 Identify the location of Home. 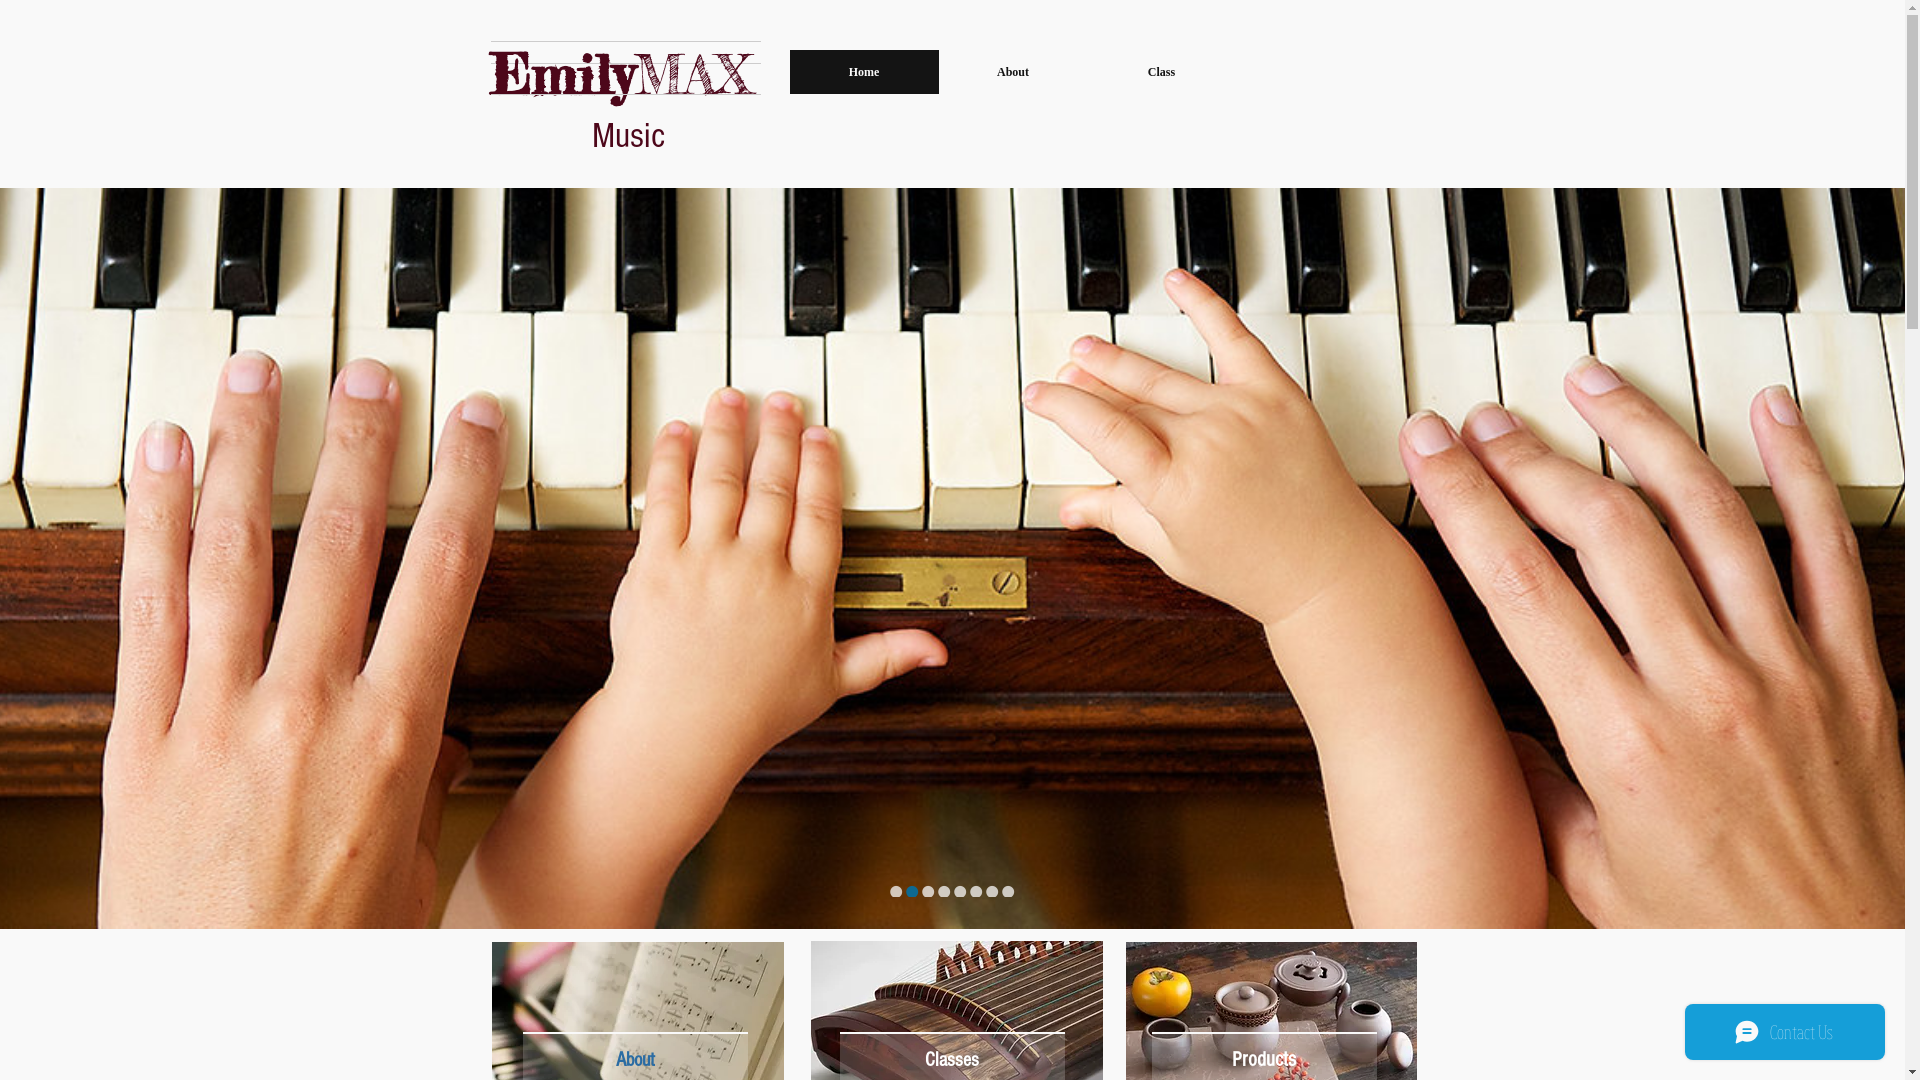
(864, 72).